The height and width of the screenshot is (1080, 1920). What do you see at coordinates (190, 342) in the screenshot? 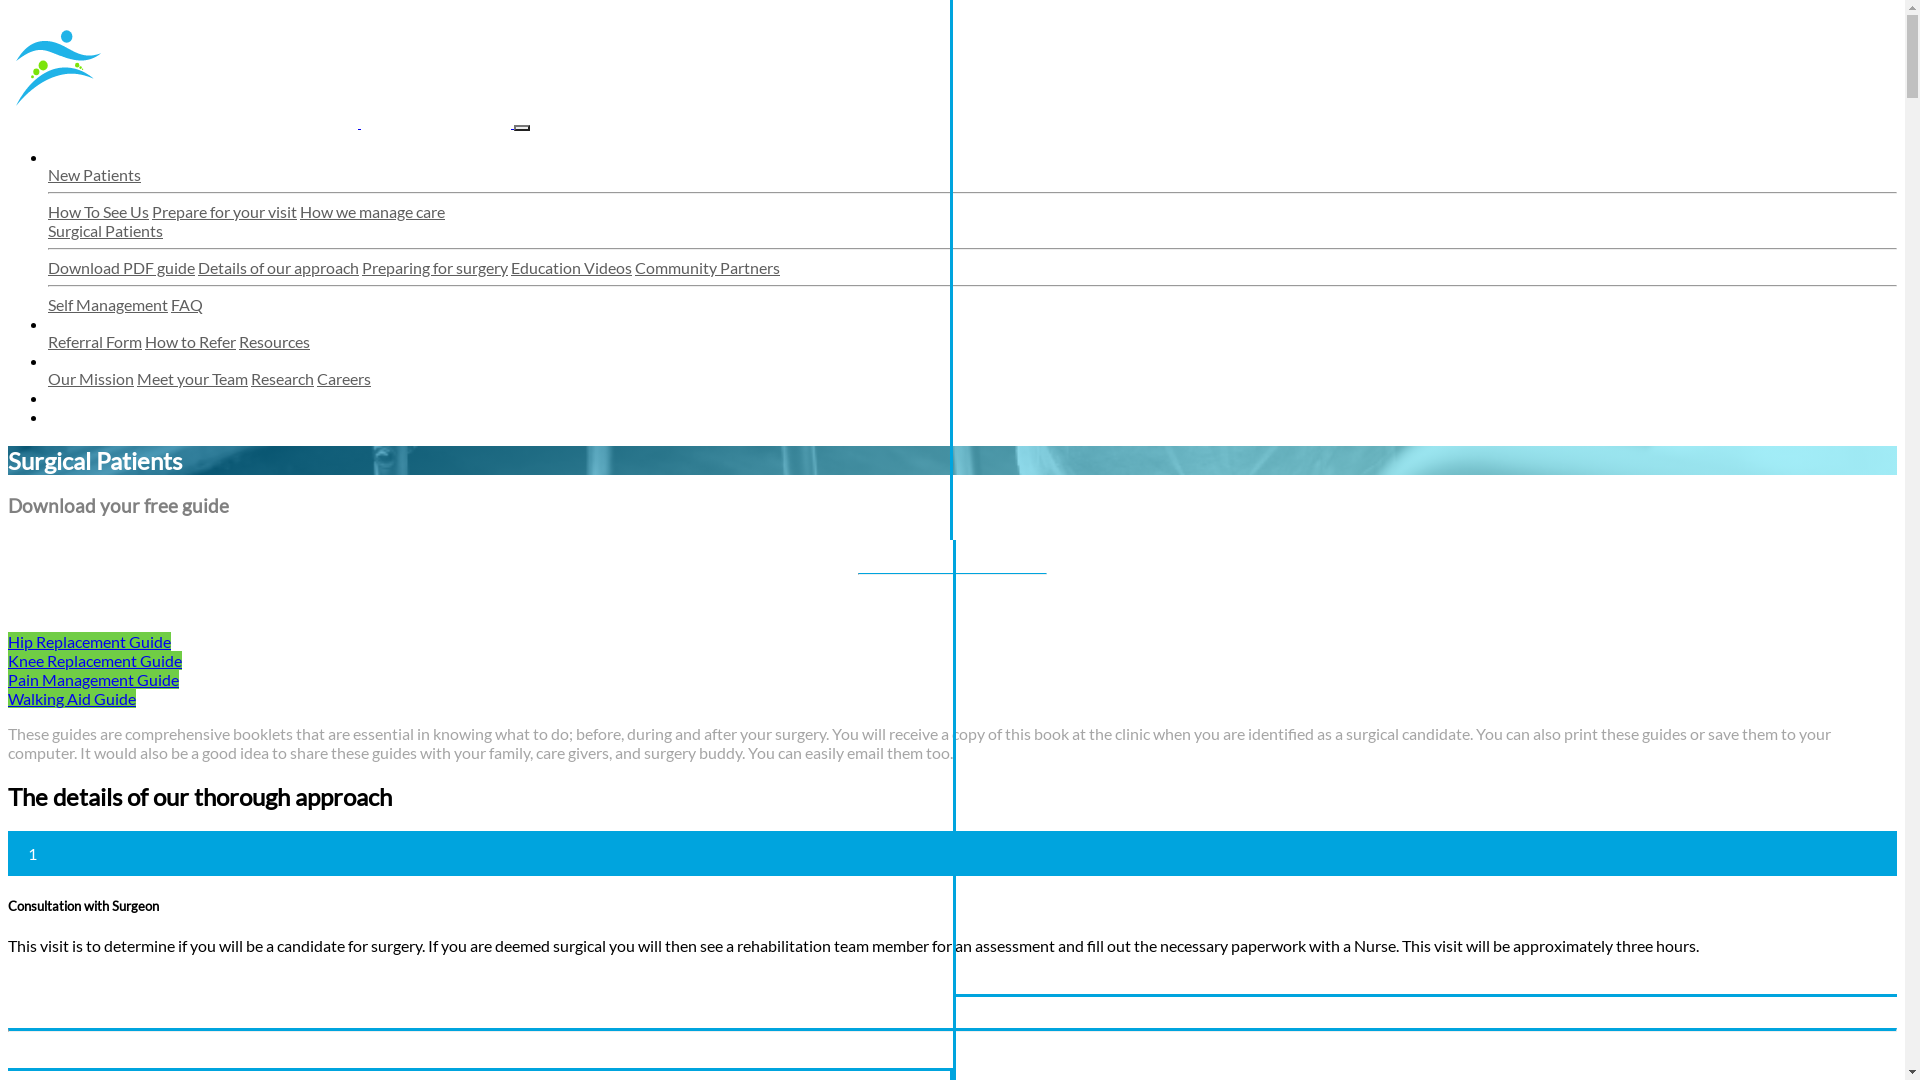
I see `How to Refer` at bounding box center [190, 342].